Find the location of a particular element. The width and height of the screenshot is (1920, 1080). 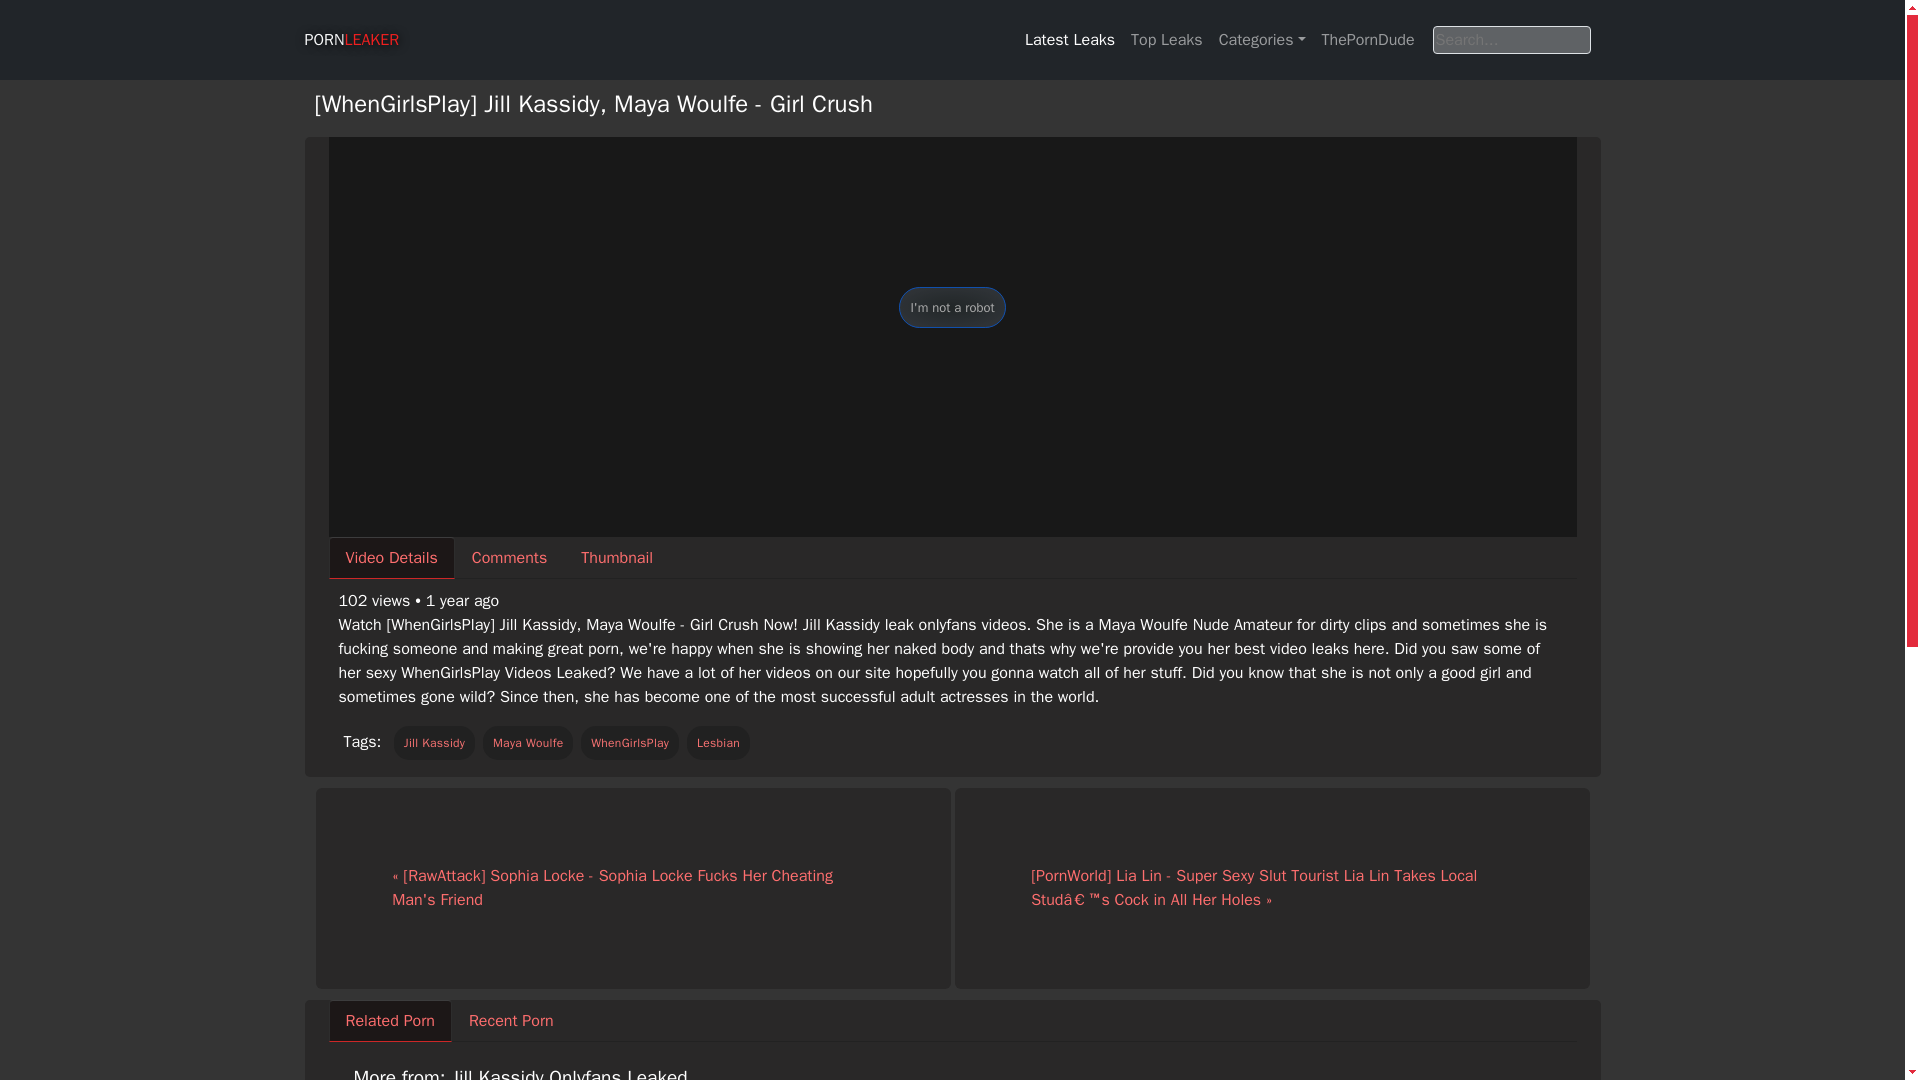

Home is located at coordinates (351, 40).